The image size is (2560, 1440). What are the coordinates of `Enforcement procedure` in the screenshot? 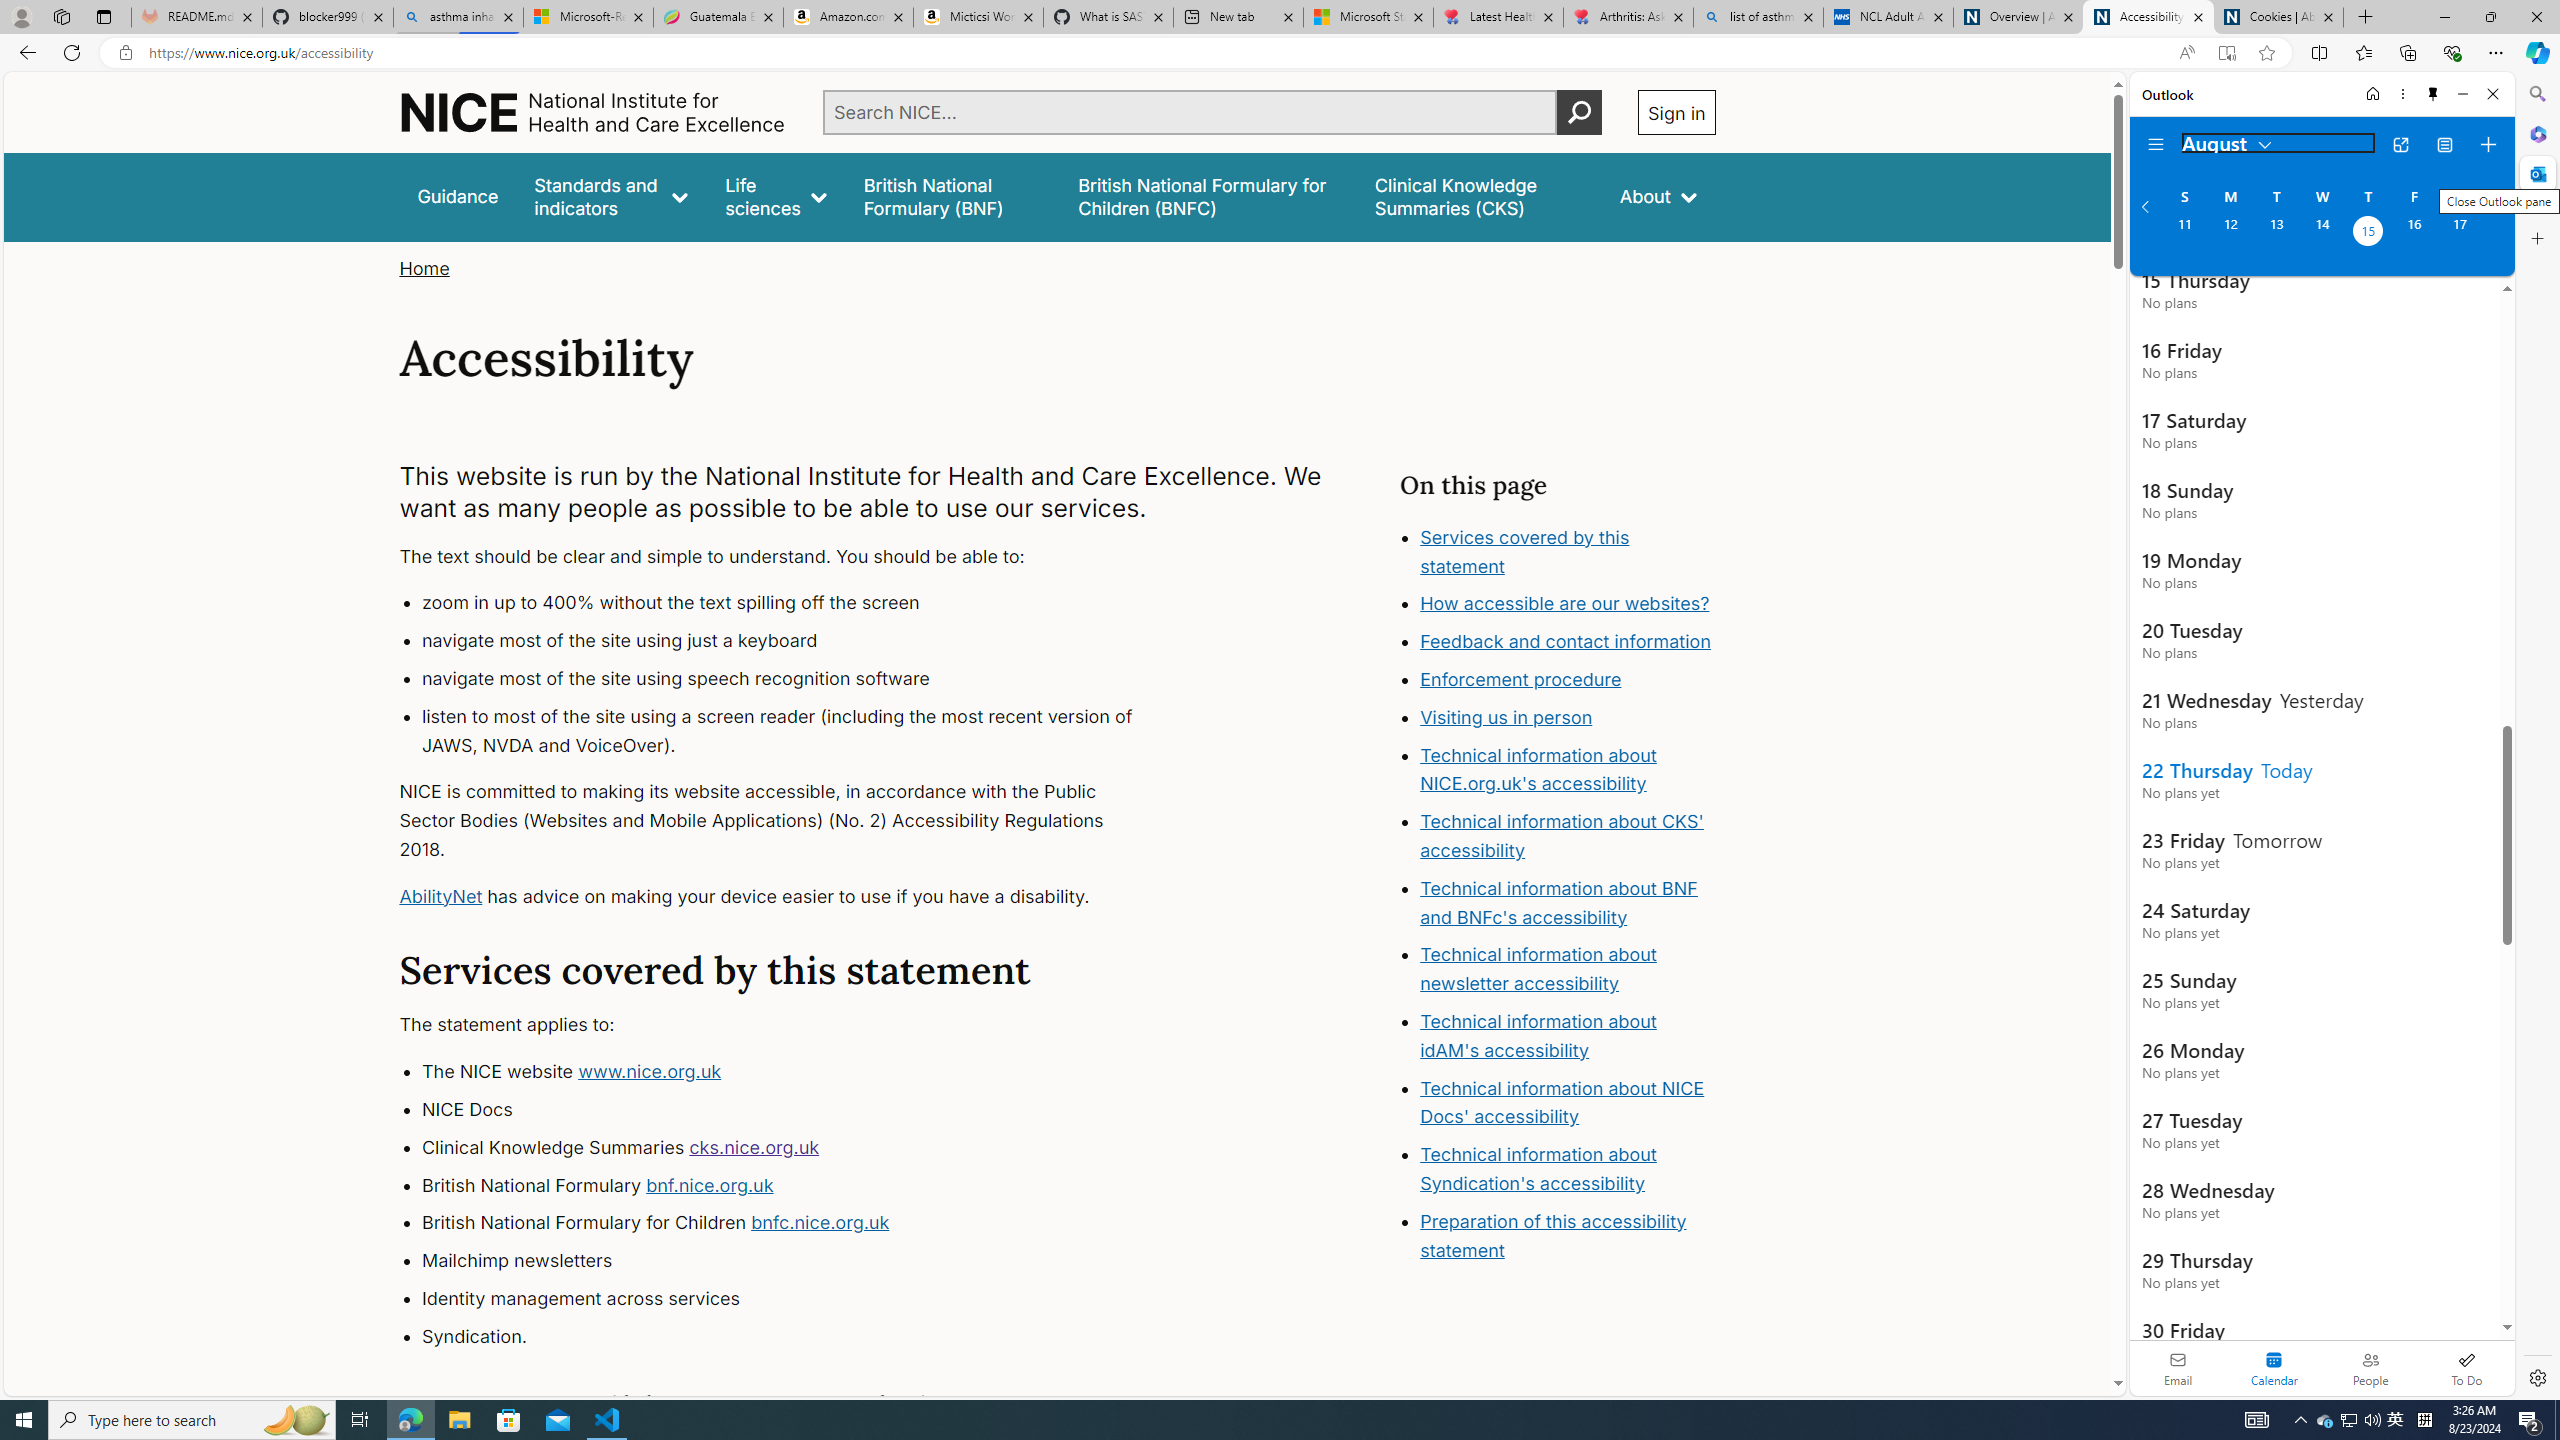 It's located at (1522, 680).